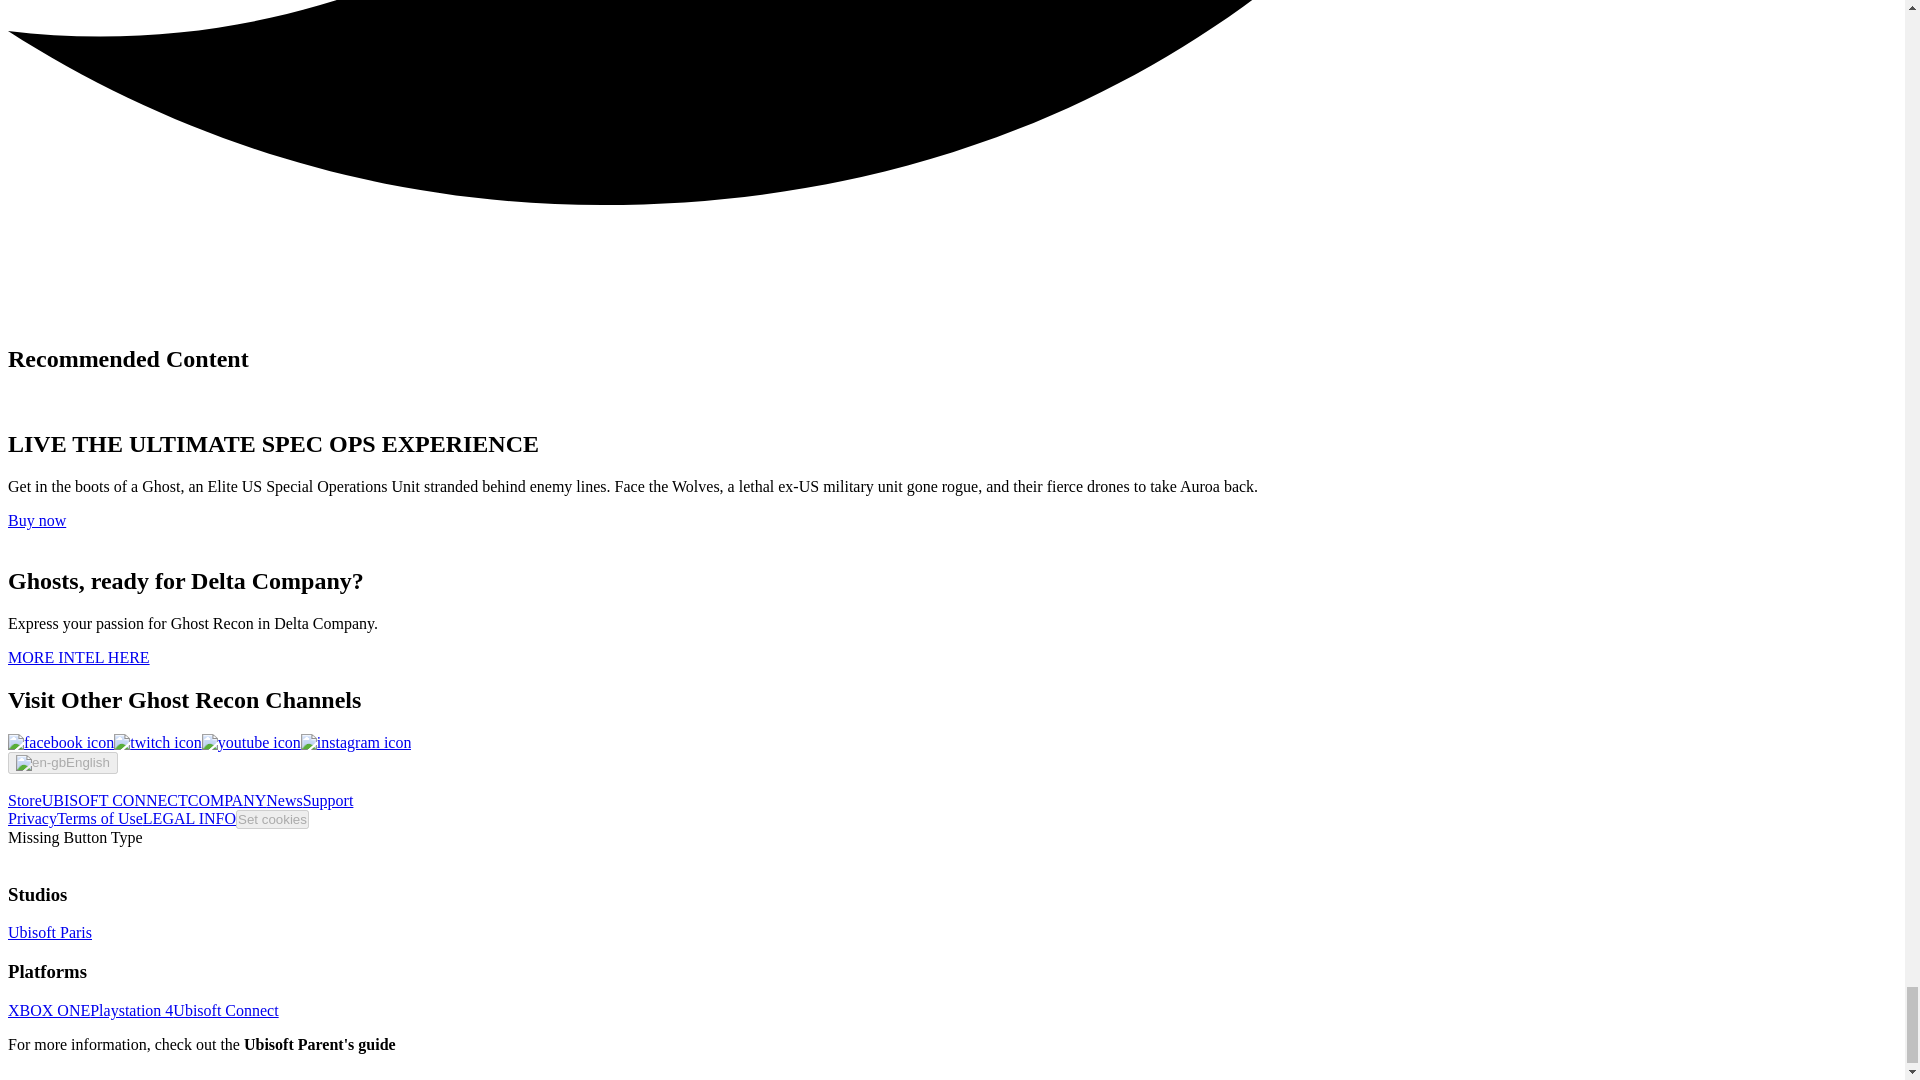 This screenshot has width=1920, height=1080. Describe the element at coordinates (225, 1010) in the screenshot. I see `Ubisoft Connect` at that location.